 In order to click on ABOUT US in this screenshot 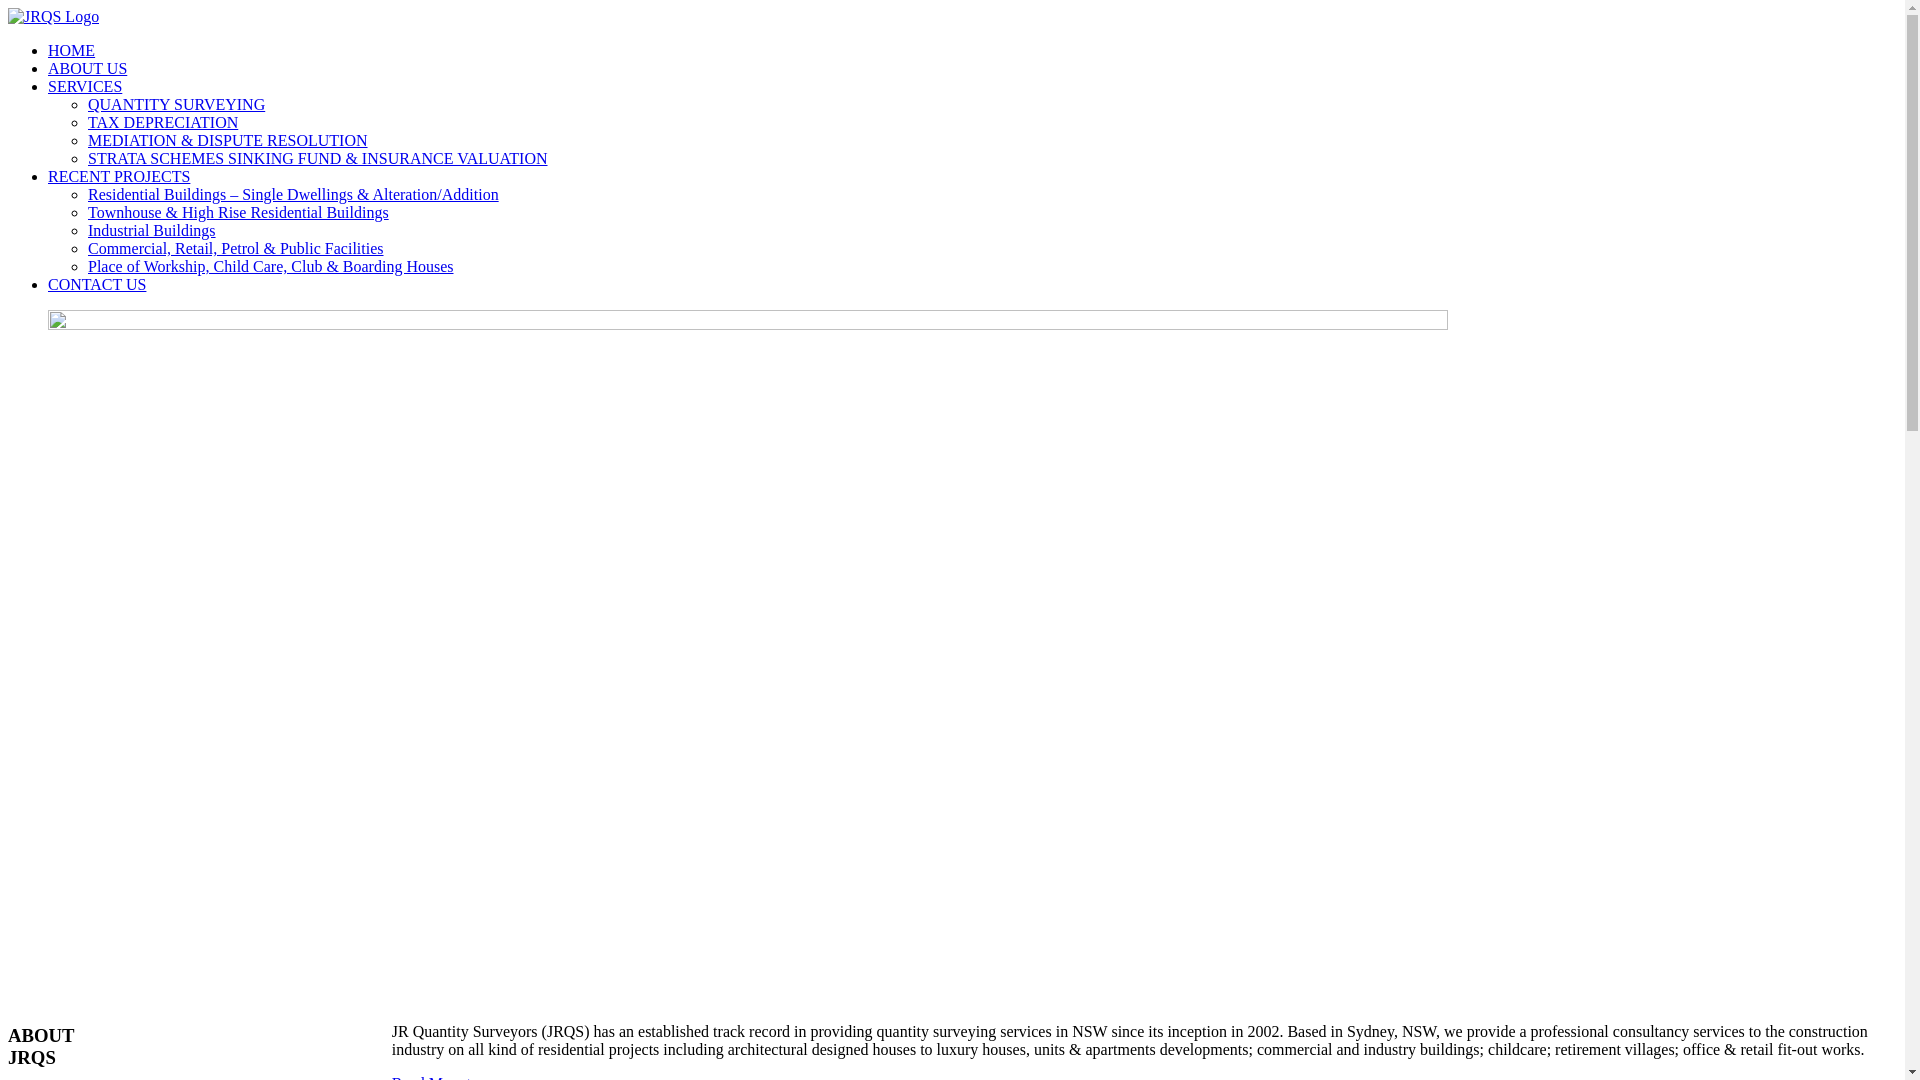, I will do `click(88, 68)`.